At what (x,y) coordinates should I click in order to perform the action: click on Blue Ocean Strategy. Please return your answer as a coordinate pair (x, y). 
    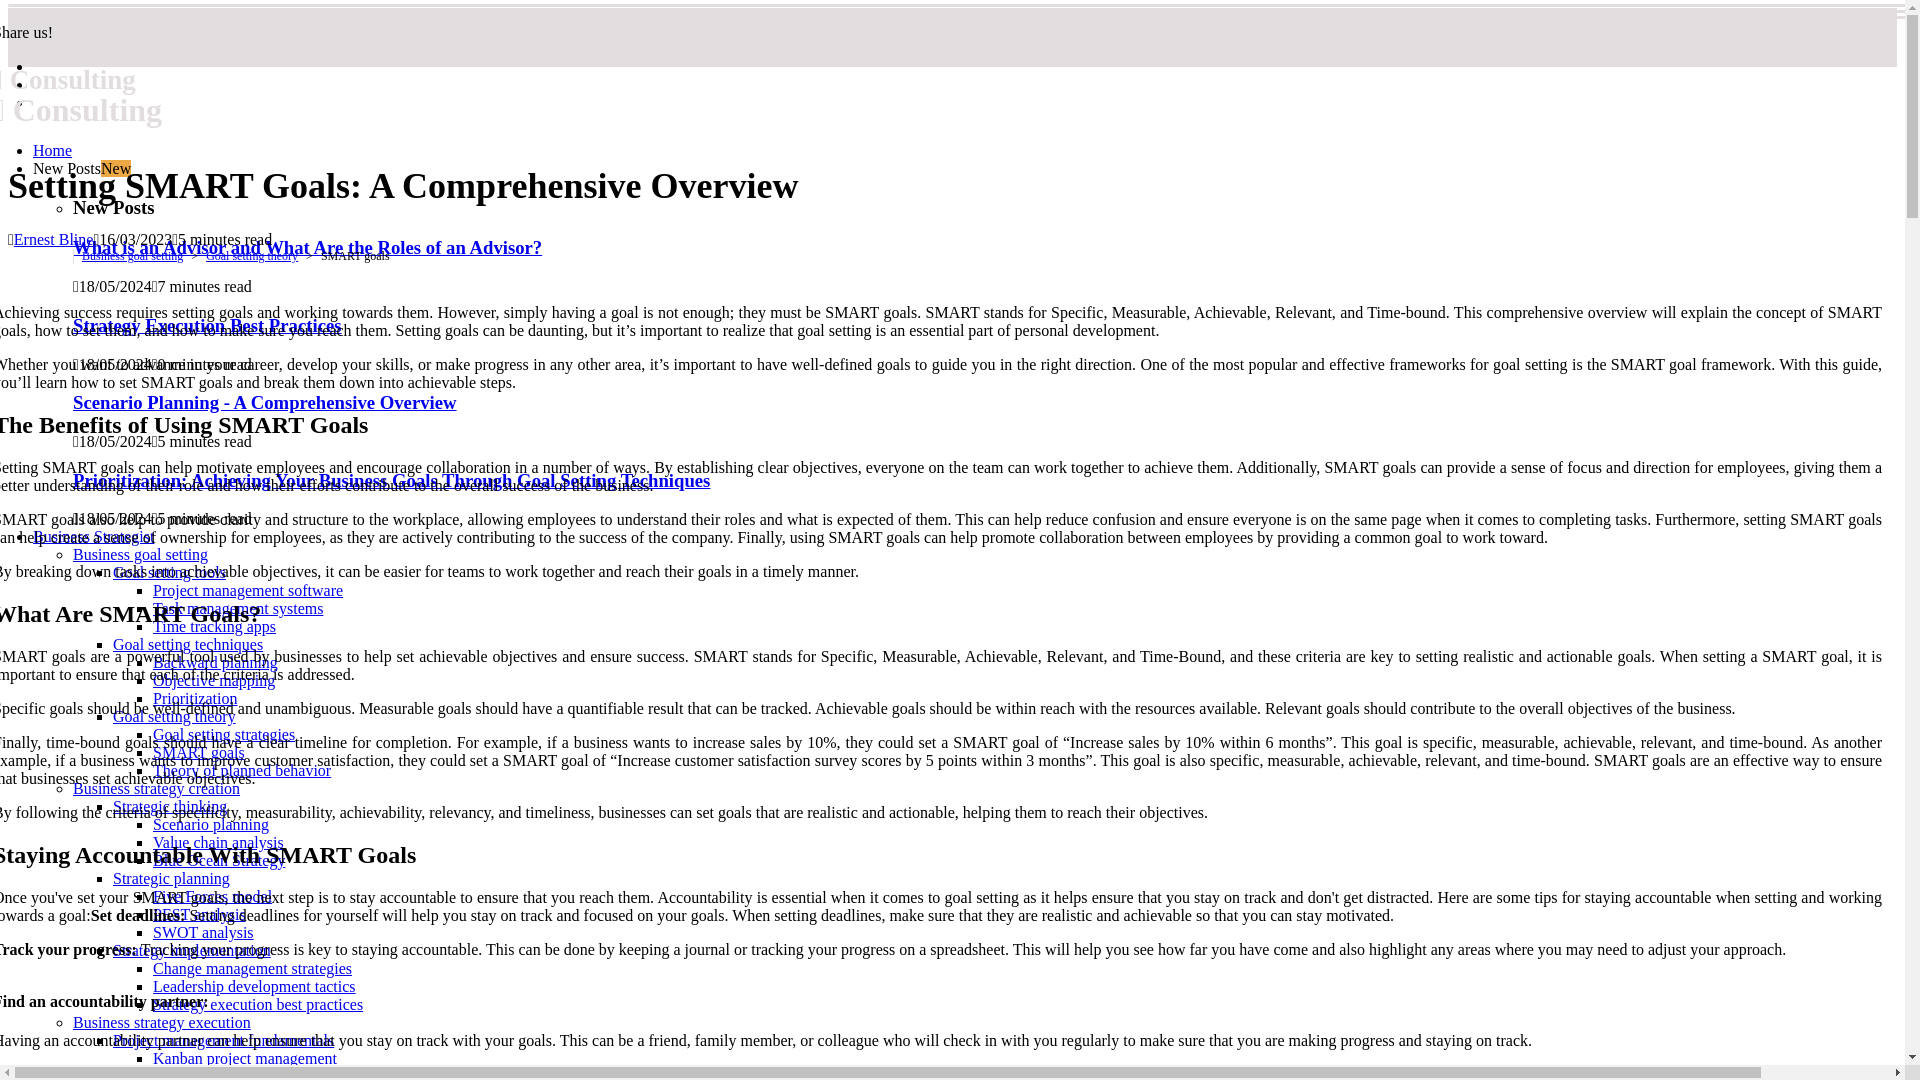
    Looking at the image, I should click on (218, 860).